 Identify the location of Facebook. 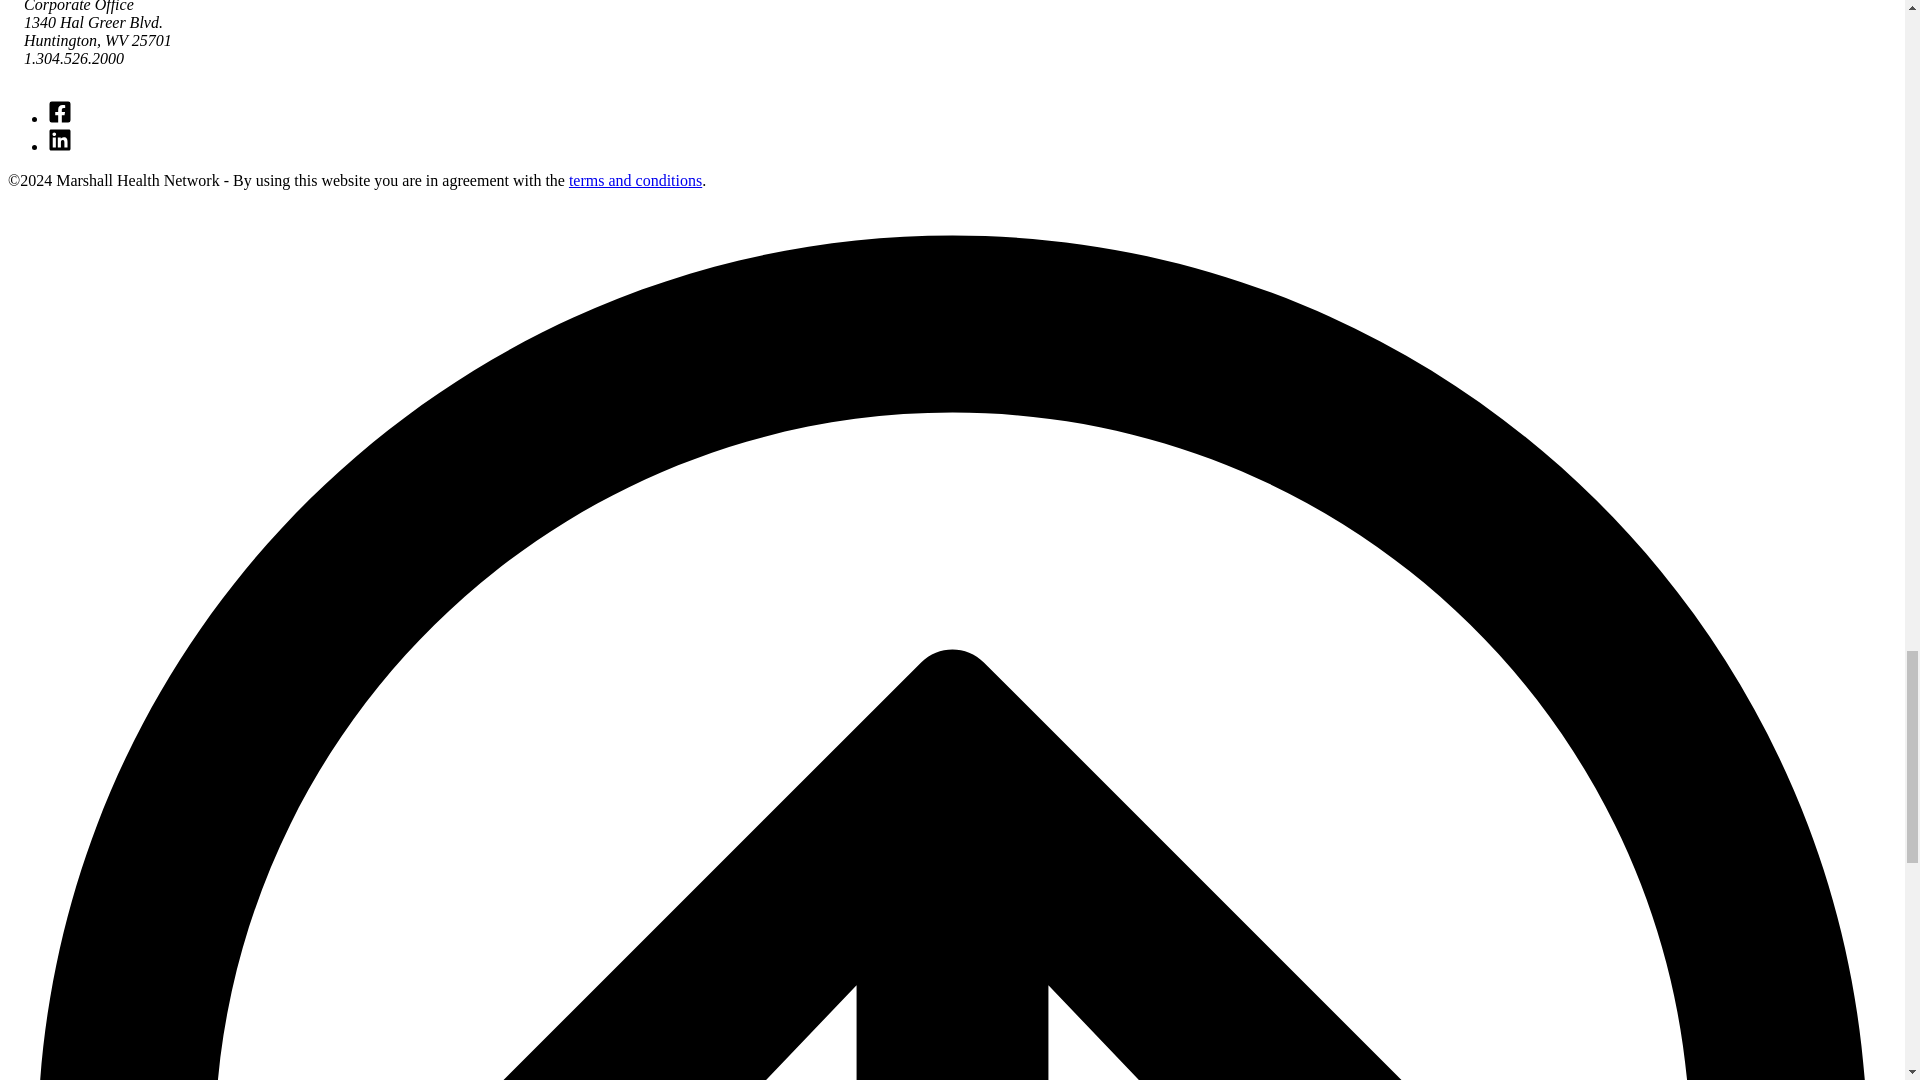
(60, 118).